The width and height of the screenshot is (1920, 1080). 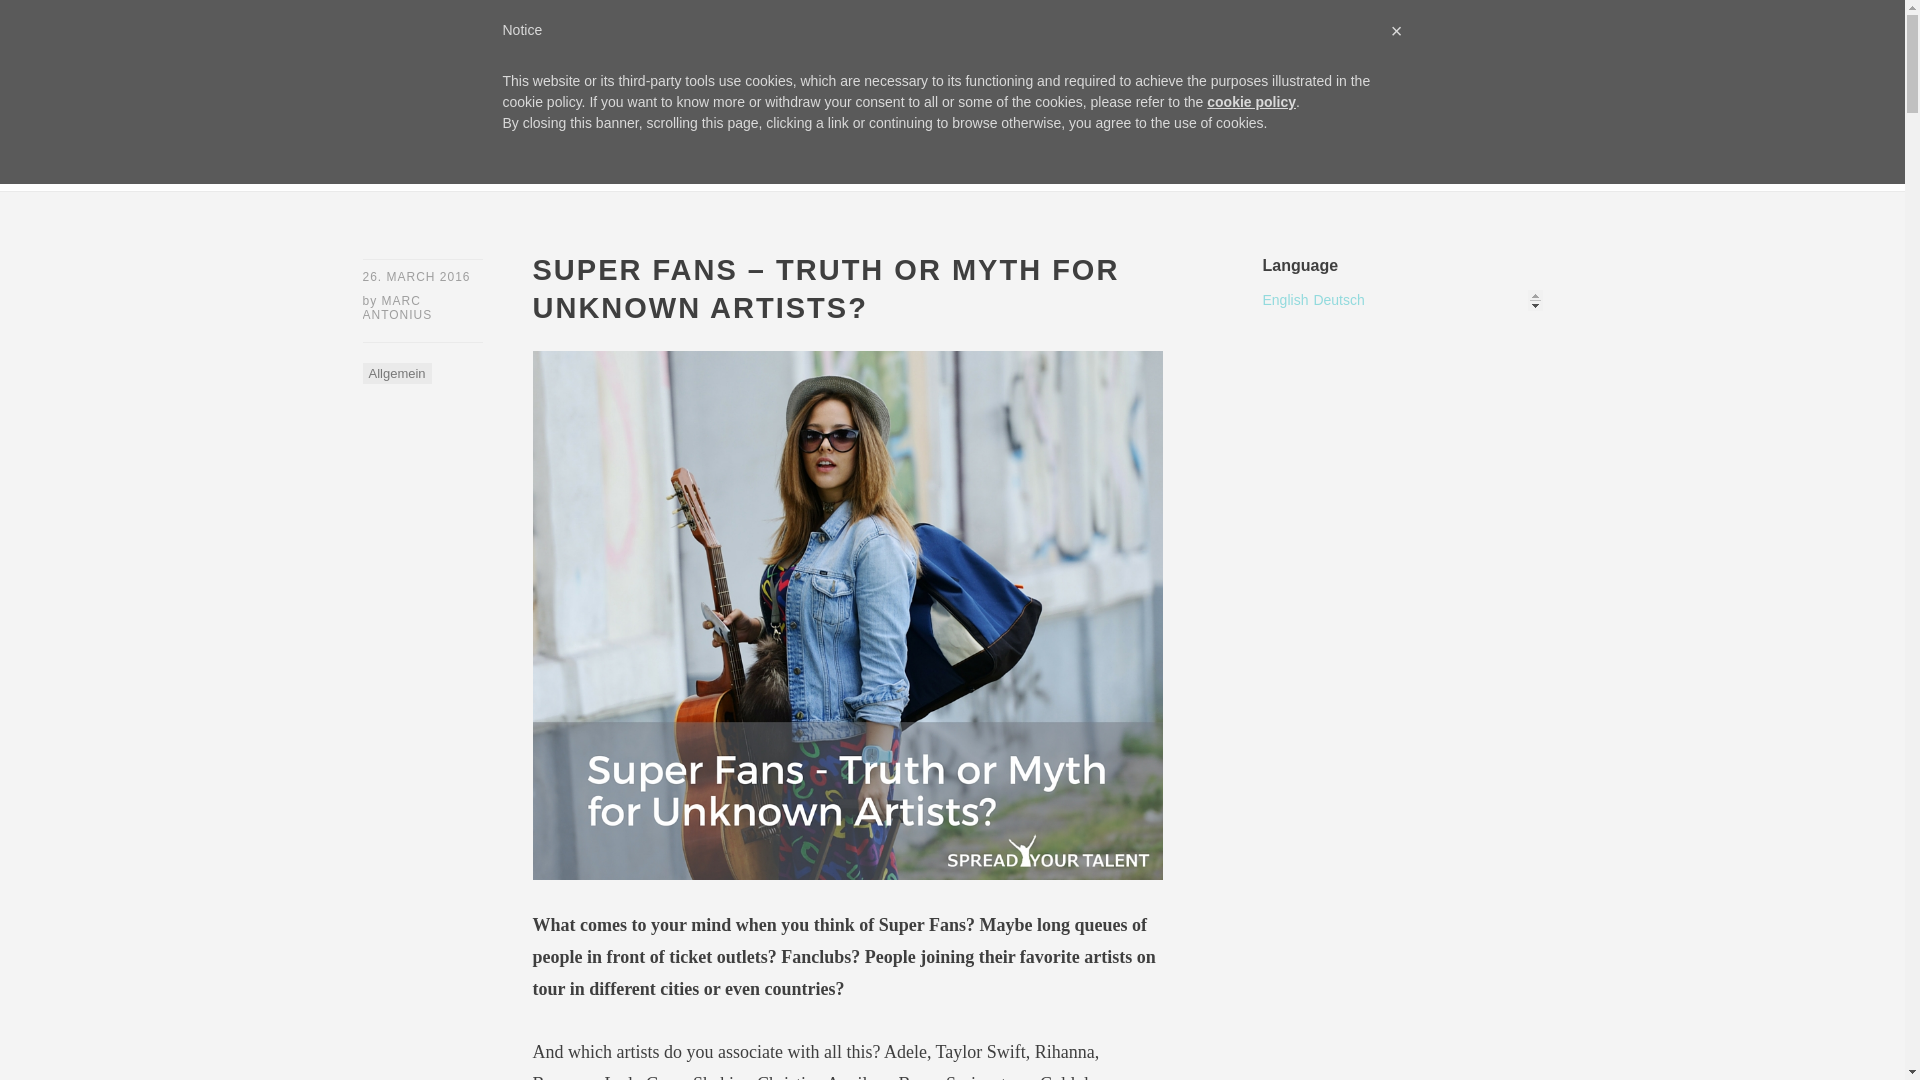 I want to click on SPREAD YOUR TALENT, so click(x=558, y=66).